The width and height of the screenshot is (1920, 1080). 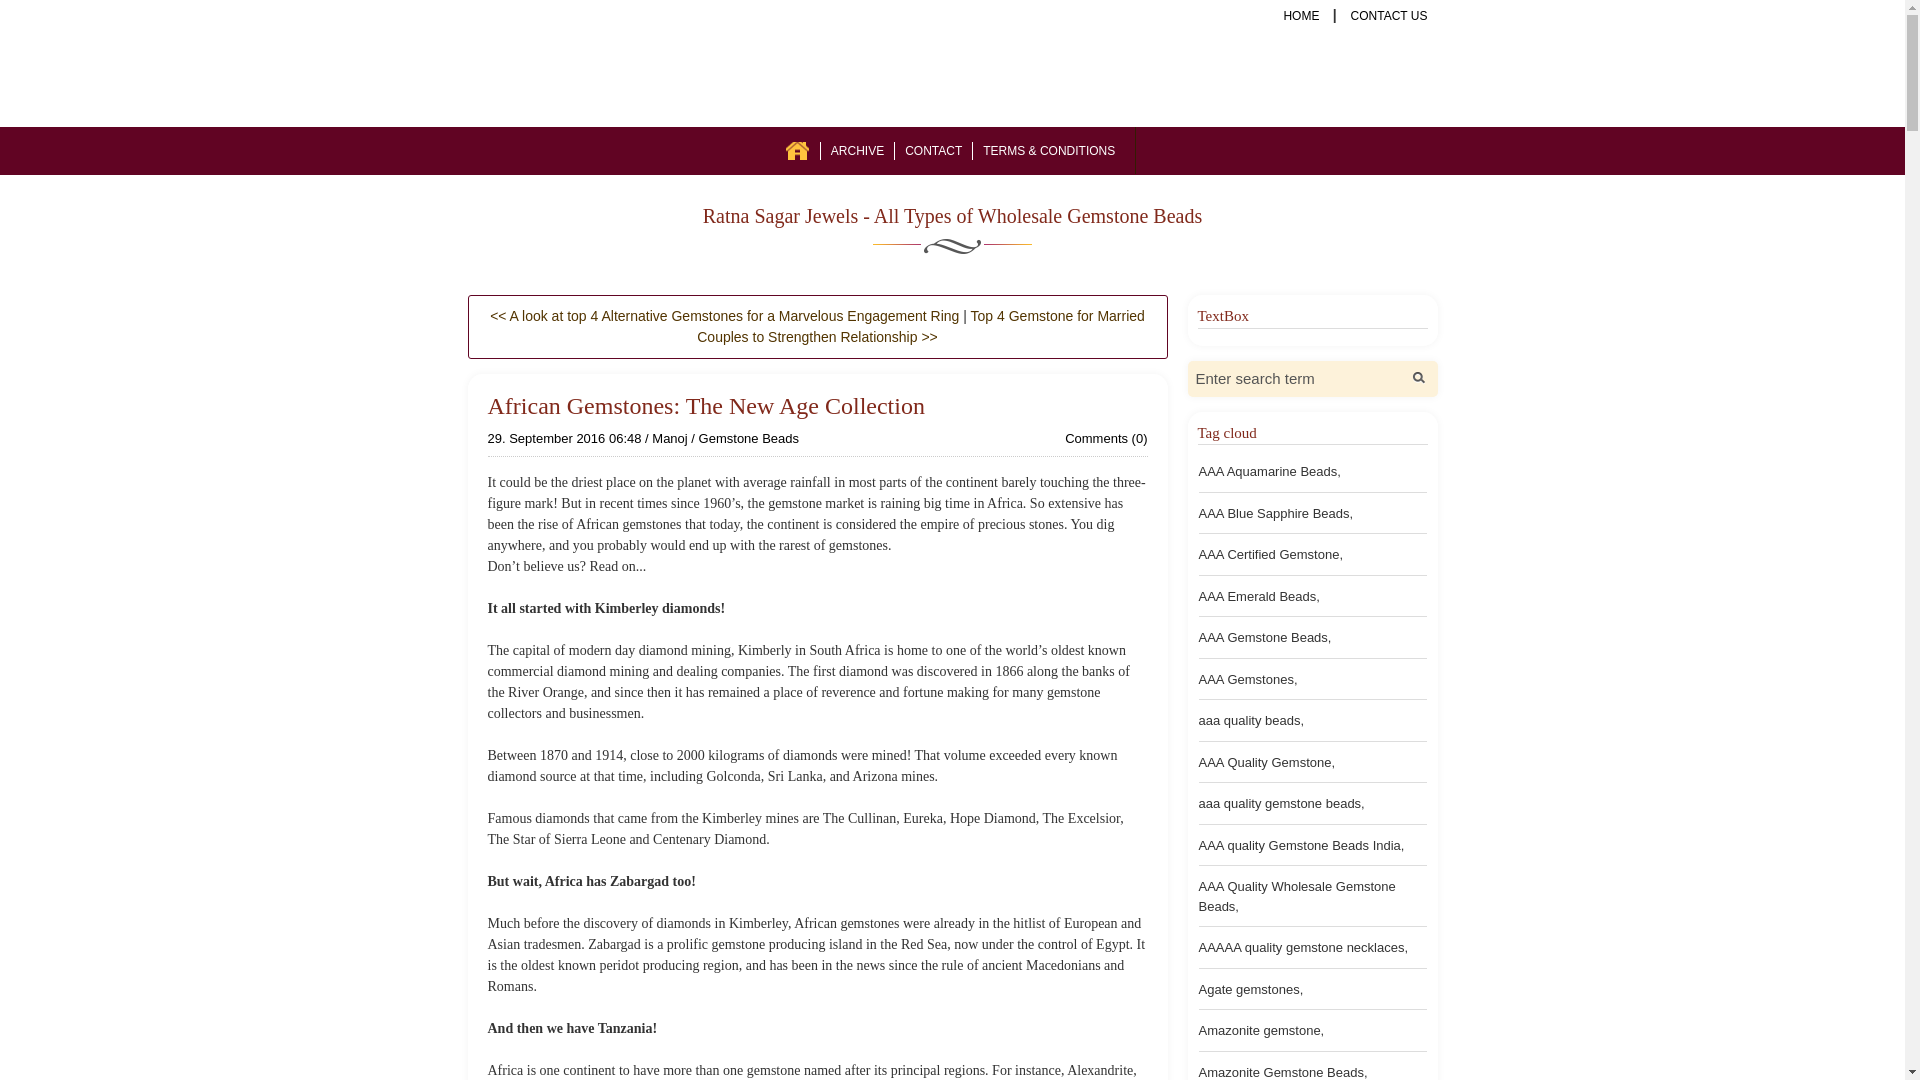 What do you see at coordinates (1418, 378) in the screenshot?
I see `Search` at bounding box center [1418, 378].